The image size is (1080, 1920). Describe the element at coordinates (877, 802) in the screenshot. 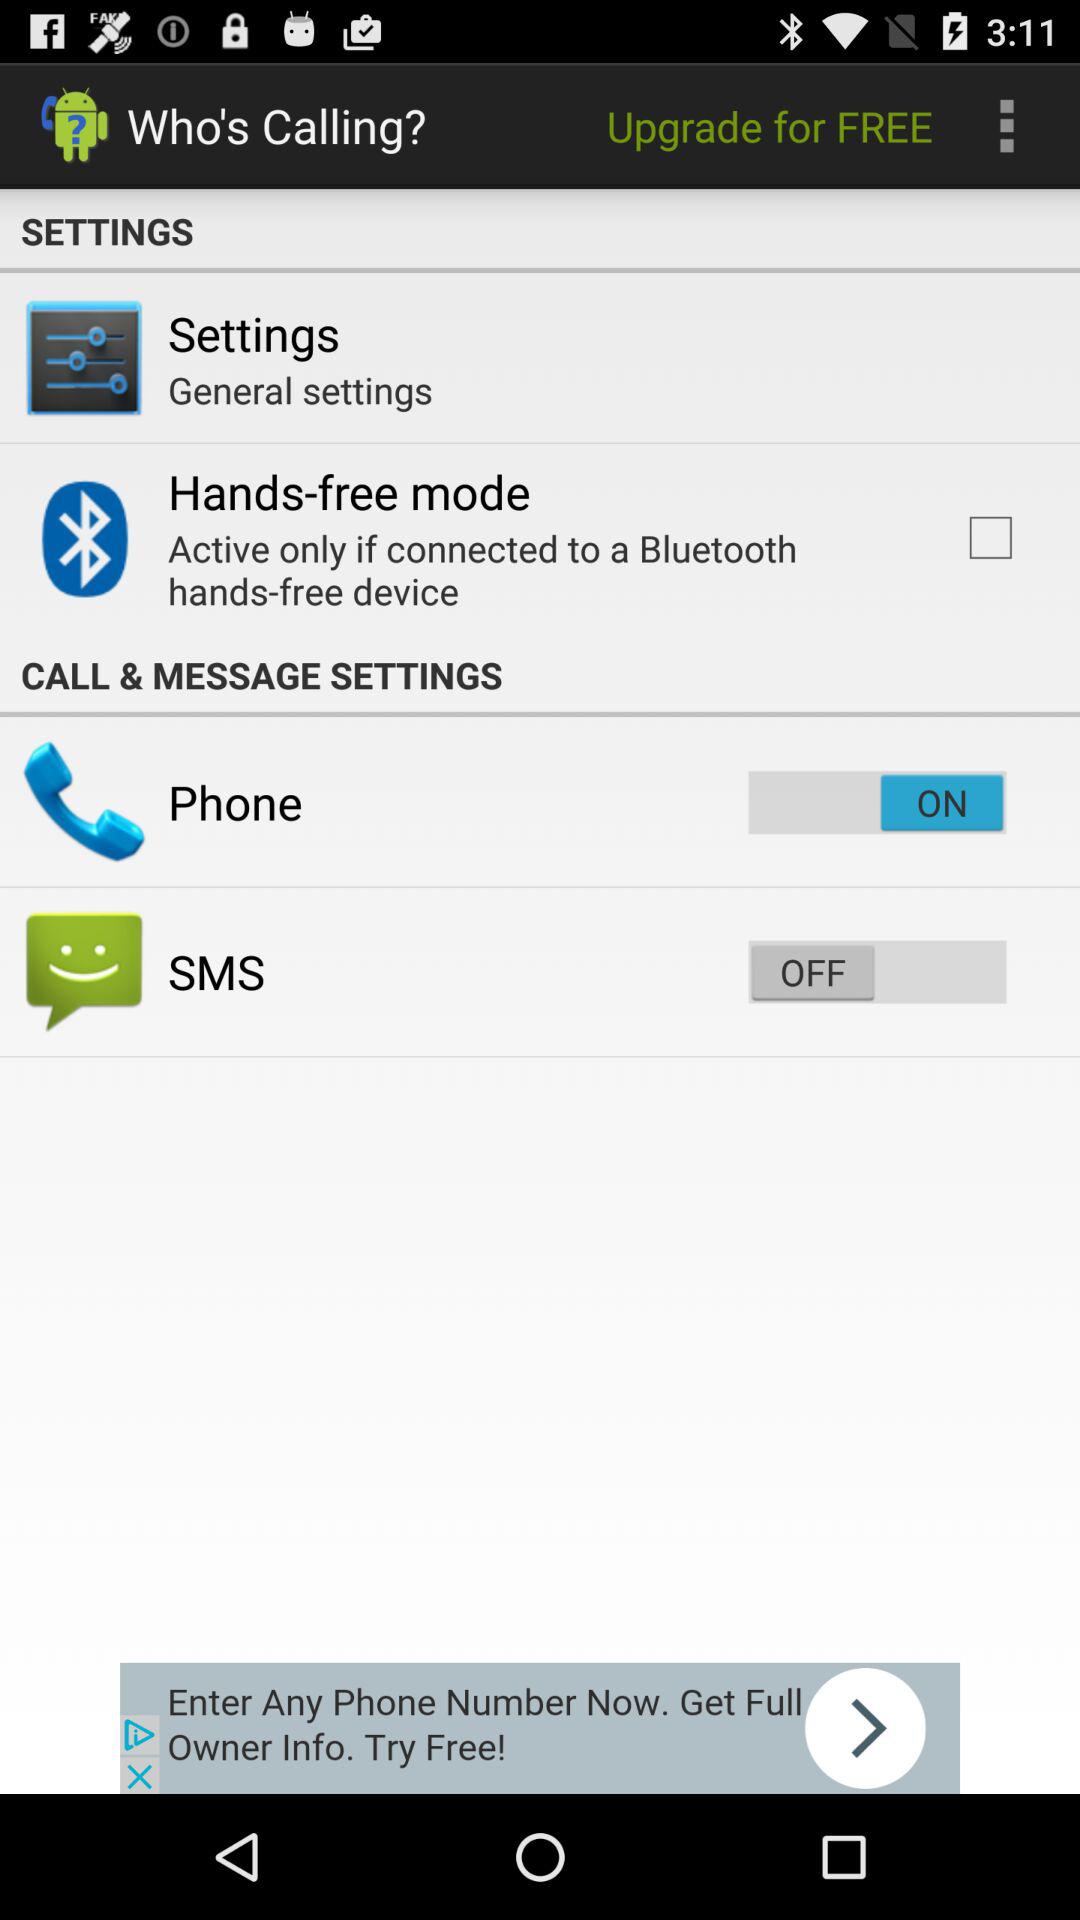

I see `toggle phone permission` at that location.